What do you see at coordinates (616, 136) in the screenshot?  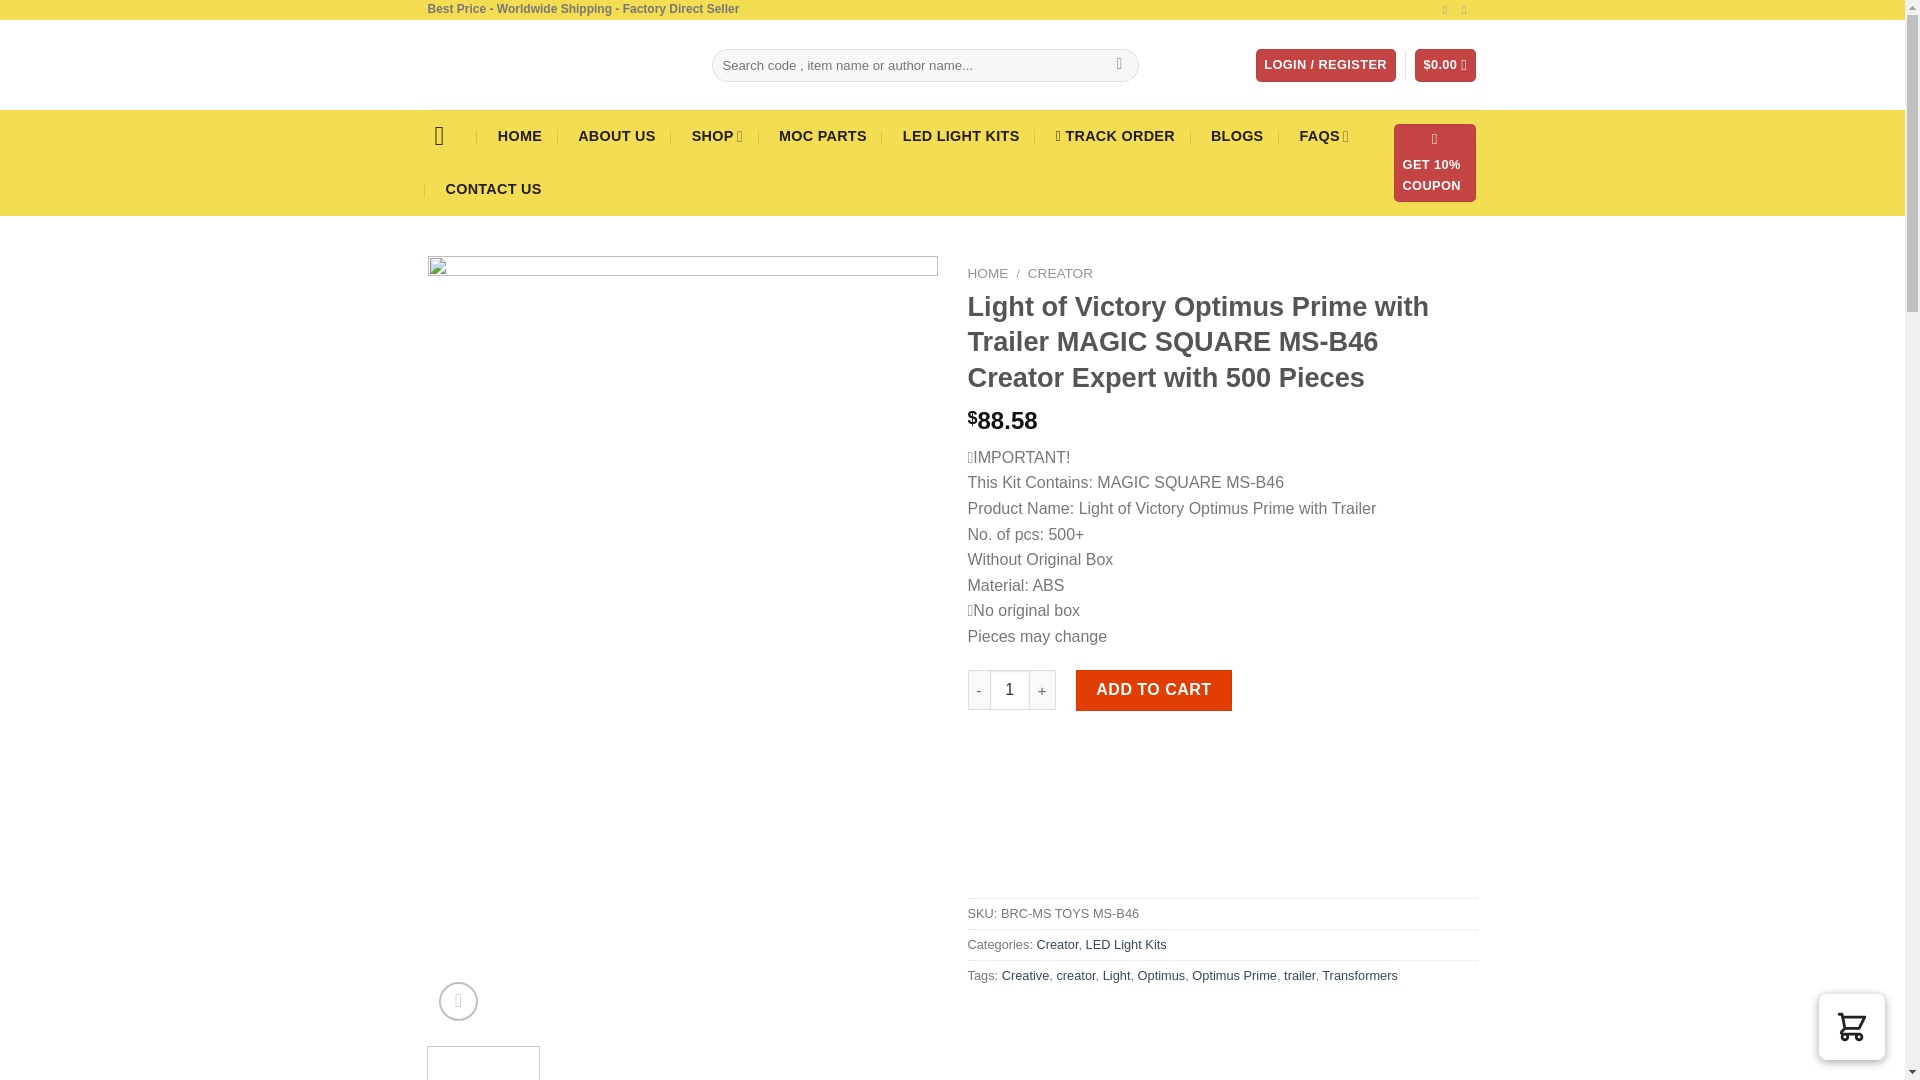 I see `ABOUT US` at bounding box center [616, 136].